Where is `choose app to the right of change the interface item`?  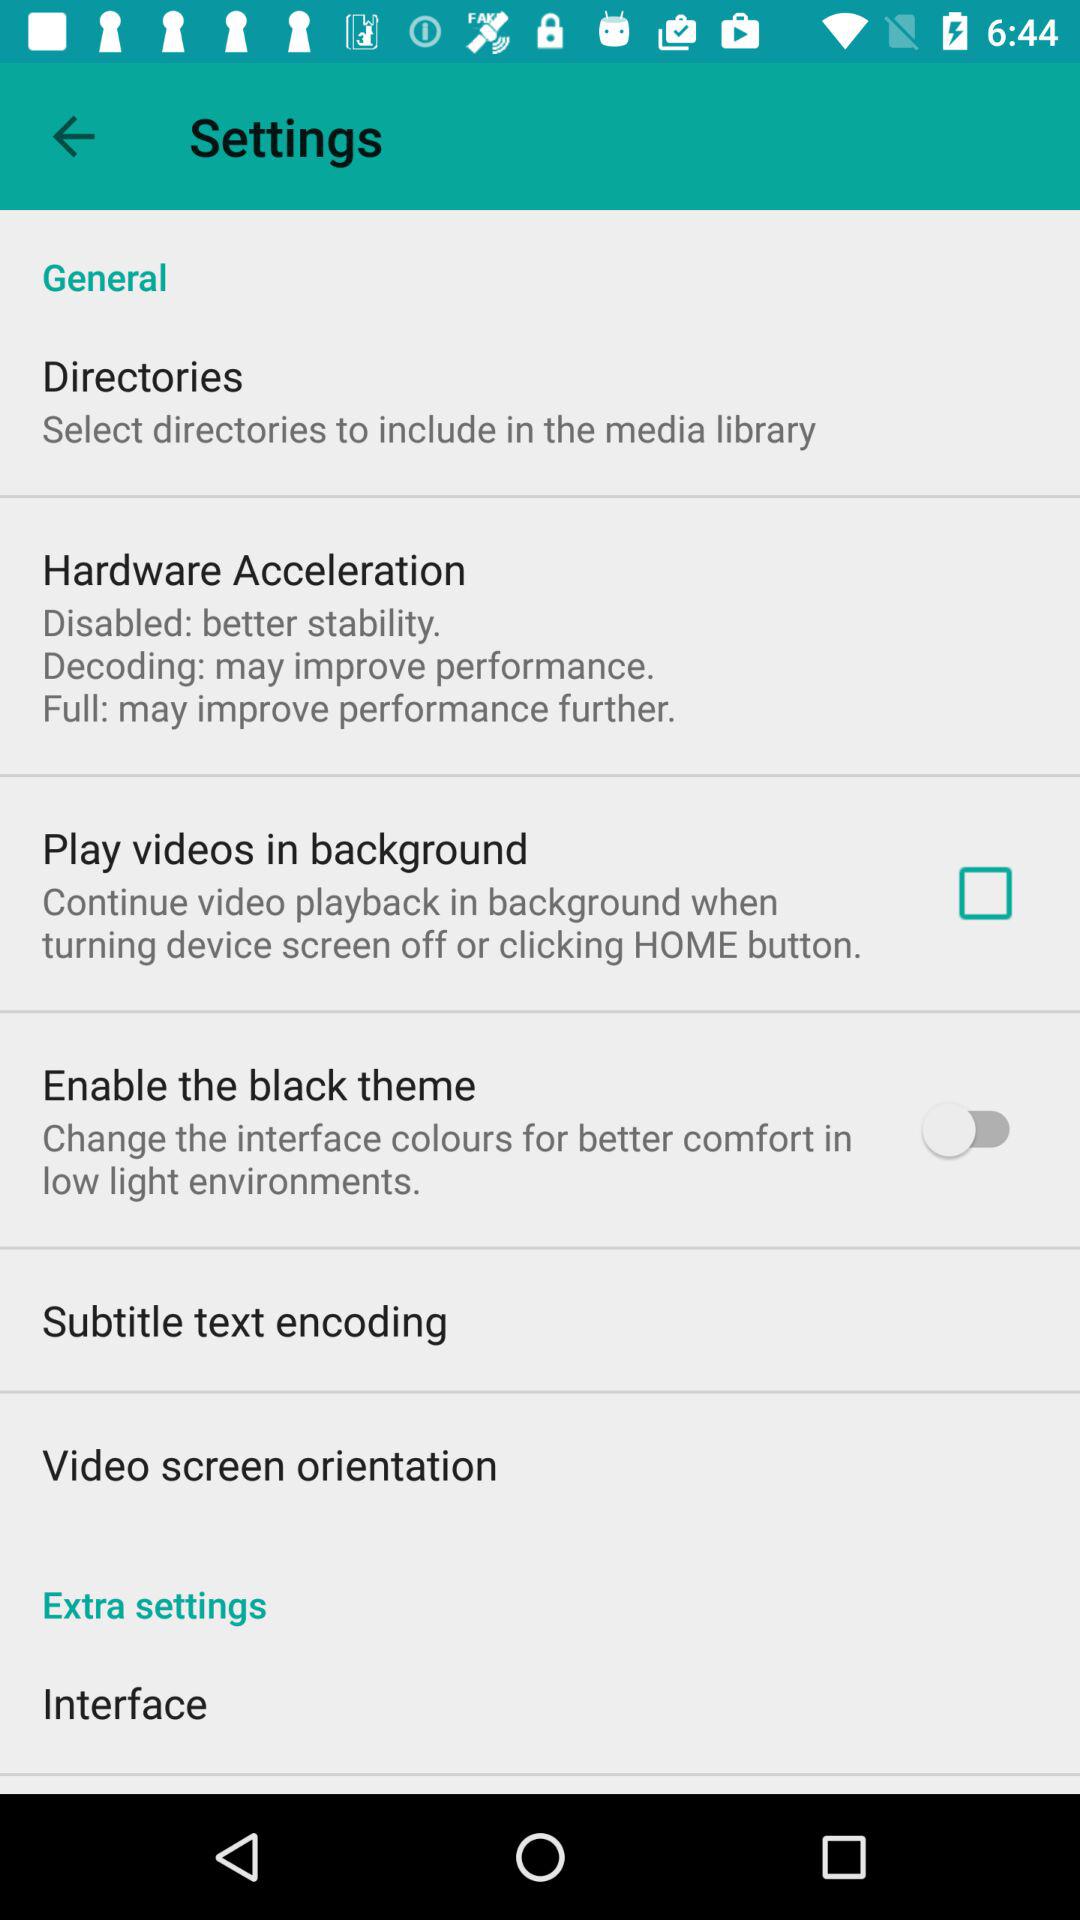
choose app to the right of change the interface item is located at coordinates (976, 1130).